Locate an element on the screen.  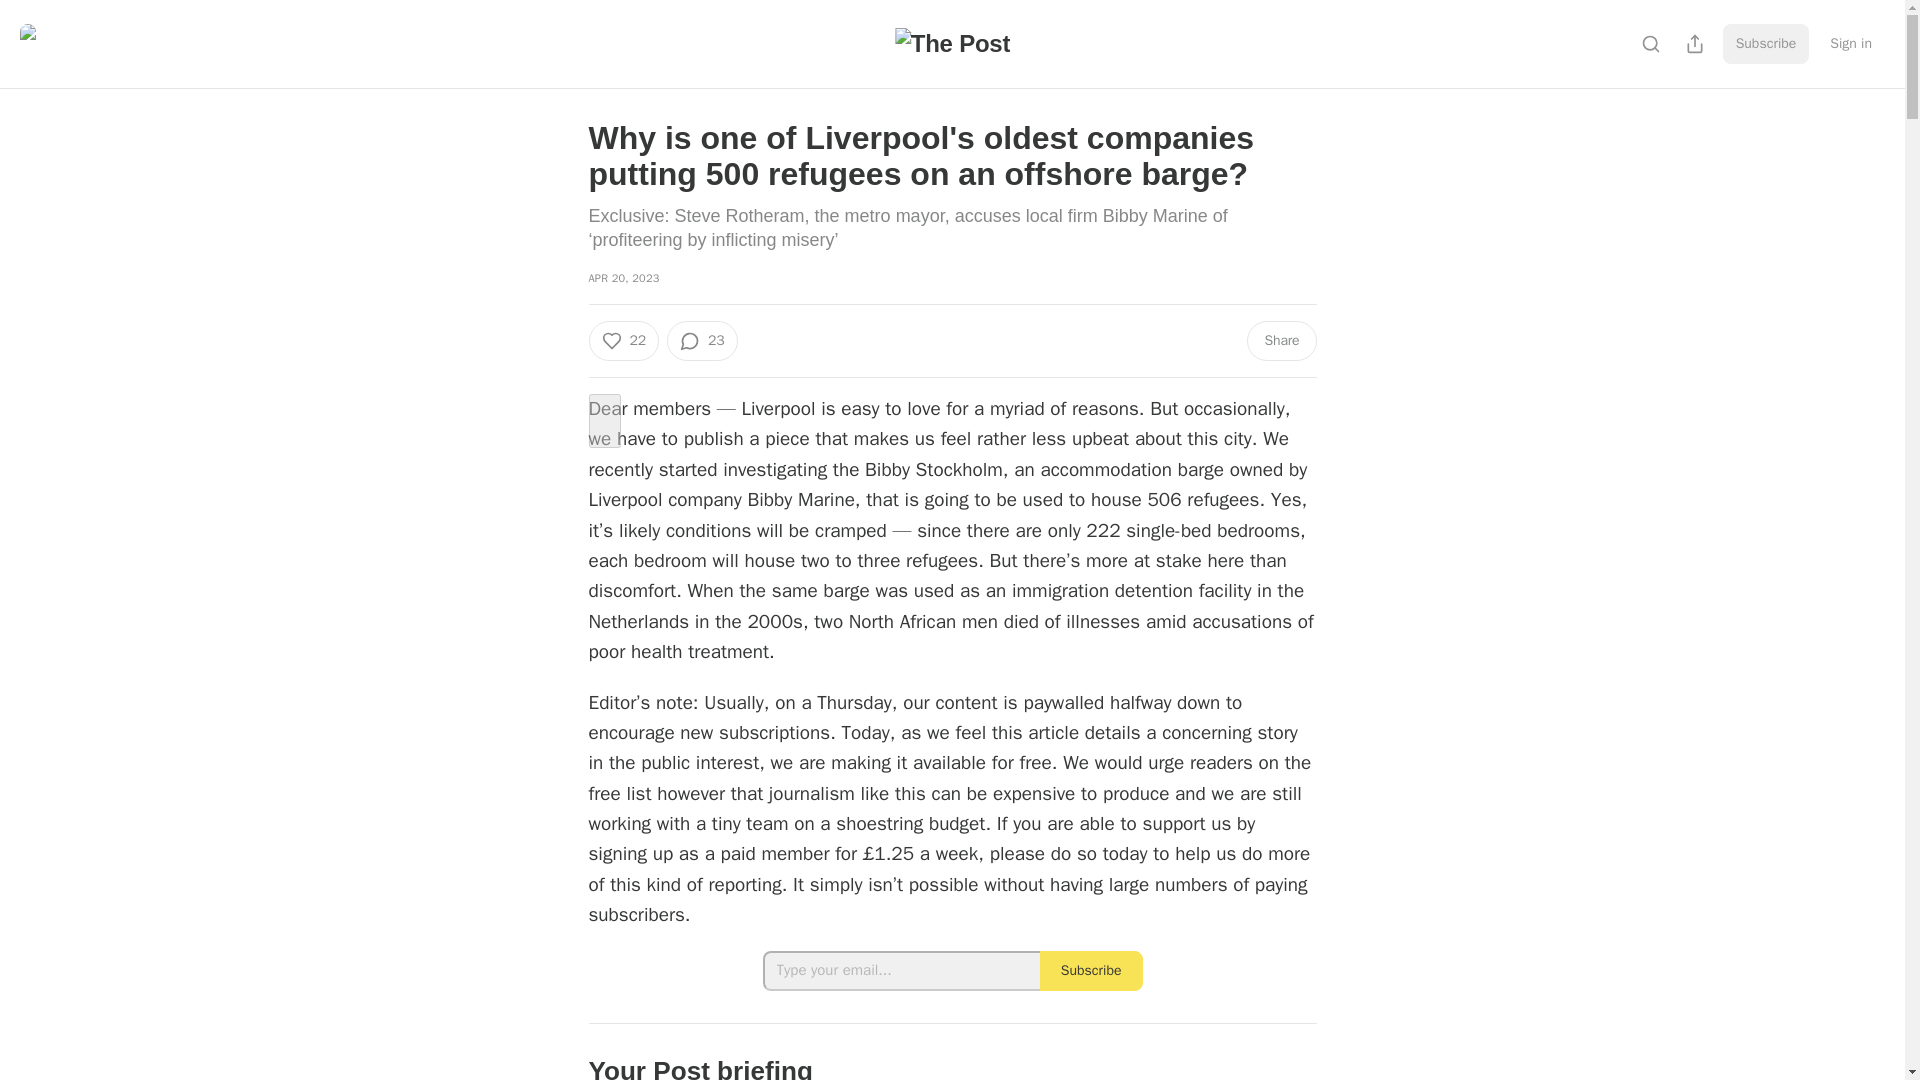
Share is located at coordinates (1280, 340).